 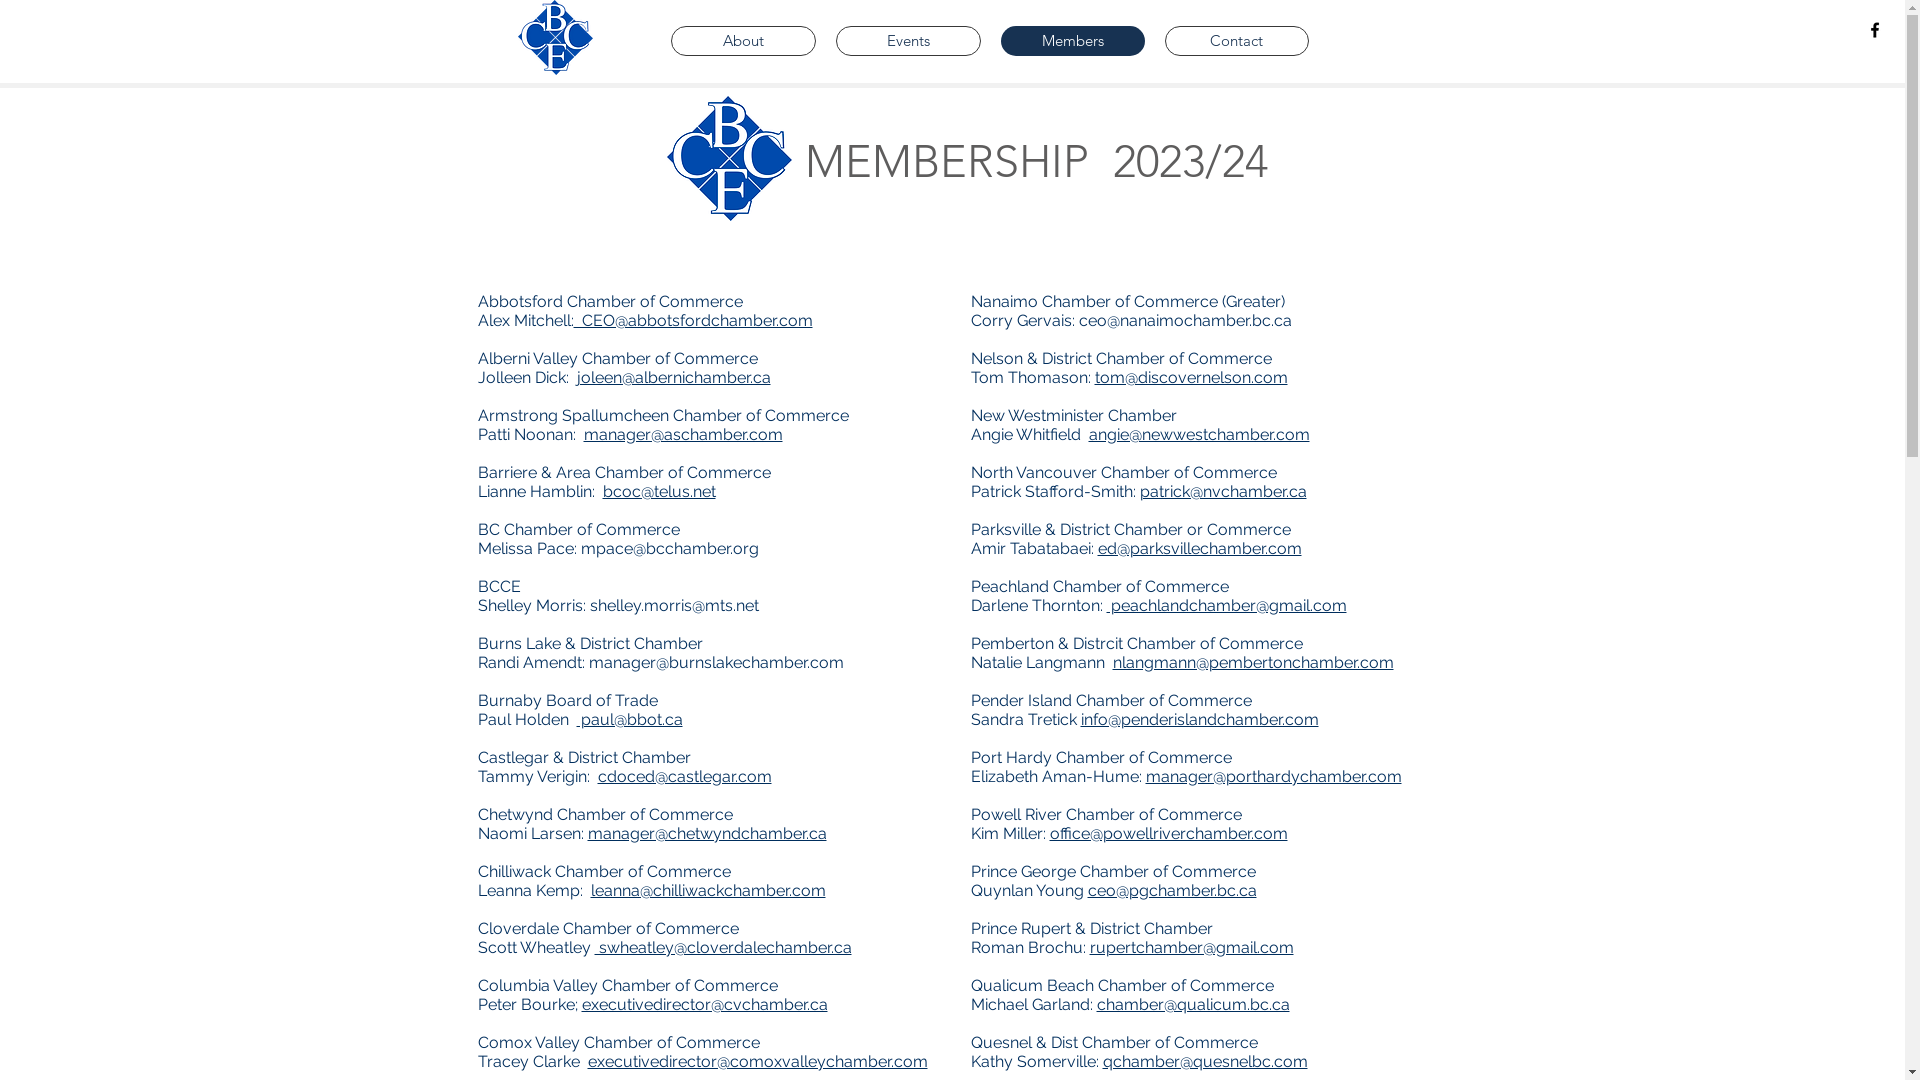 I want to click on Michael Garland: chamber@qualicum.bc.ca, so click(x=1130, y=1004).